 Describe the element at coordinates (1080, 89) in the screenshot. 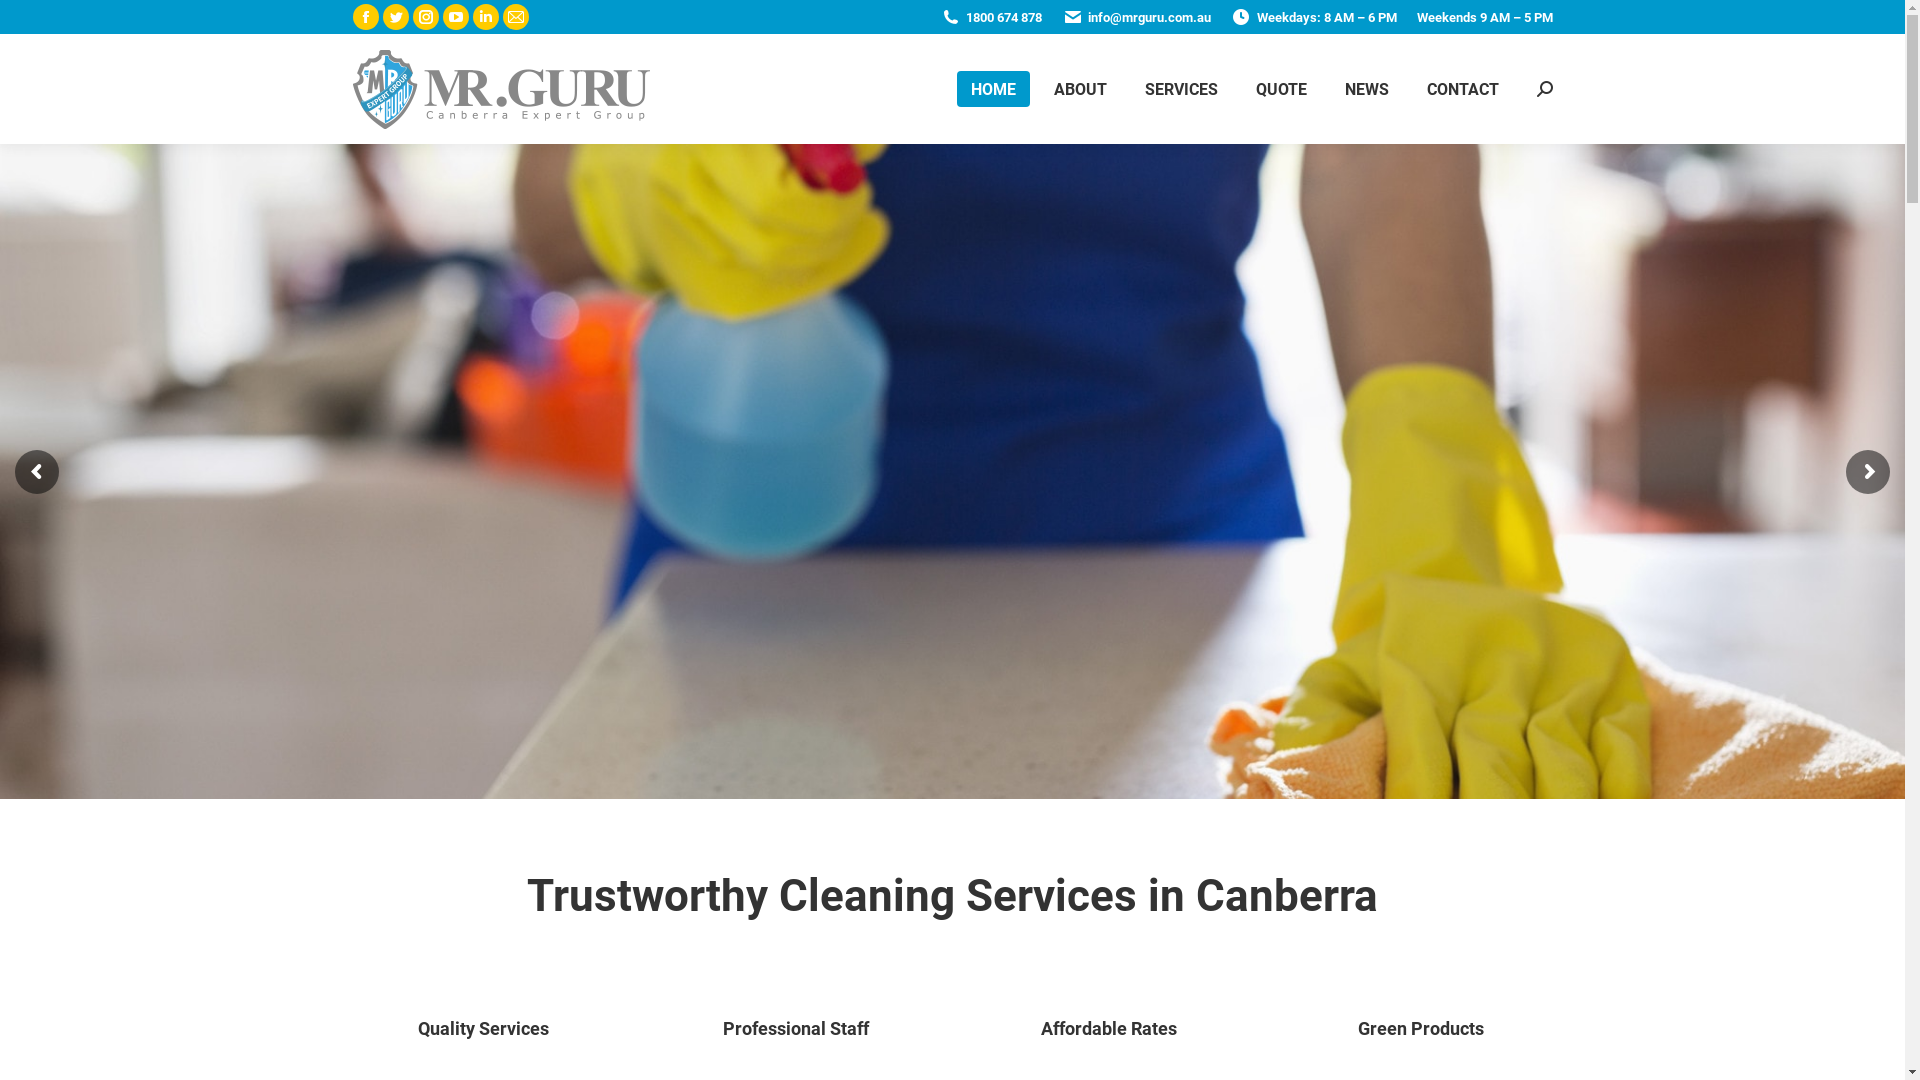

I see `ABOUT` at that location.